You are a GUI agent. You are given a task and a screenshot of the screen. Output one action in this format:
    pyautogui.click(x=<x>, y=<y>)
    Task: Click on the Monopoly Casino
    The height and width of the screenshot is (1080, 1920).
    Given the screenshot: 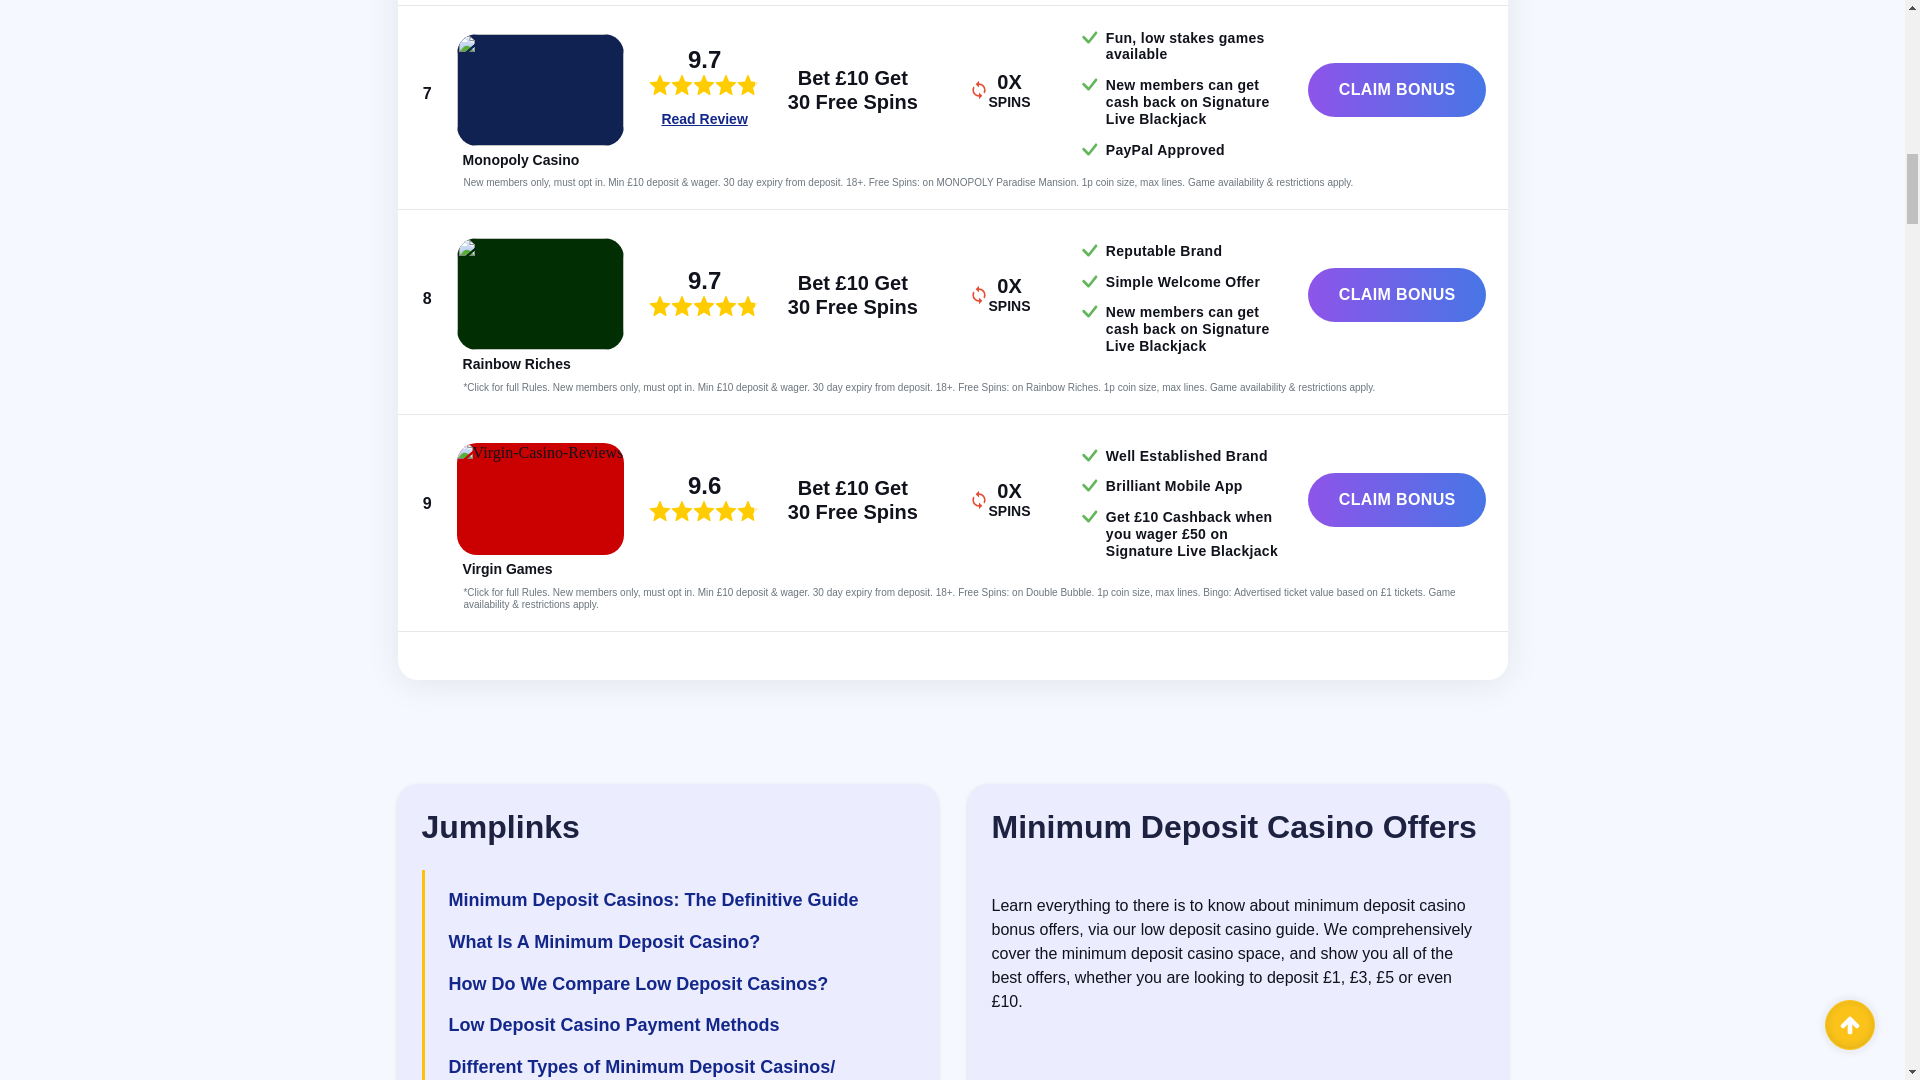 What is the action you would take?
    pyautogui.click(x=540, y=89)
    